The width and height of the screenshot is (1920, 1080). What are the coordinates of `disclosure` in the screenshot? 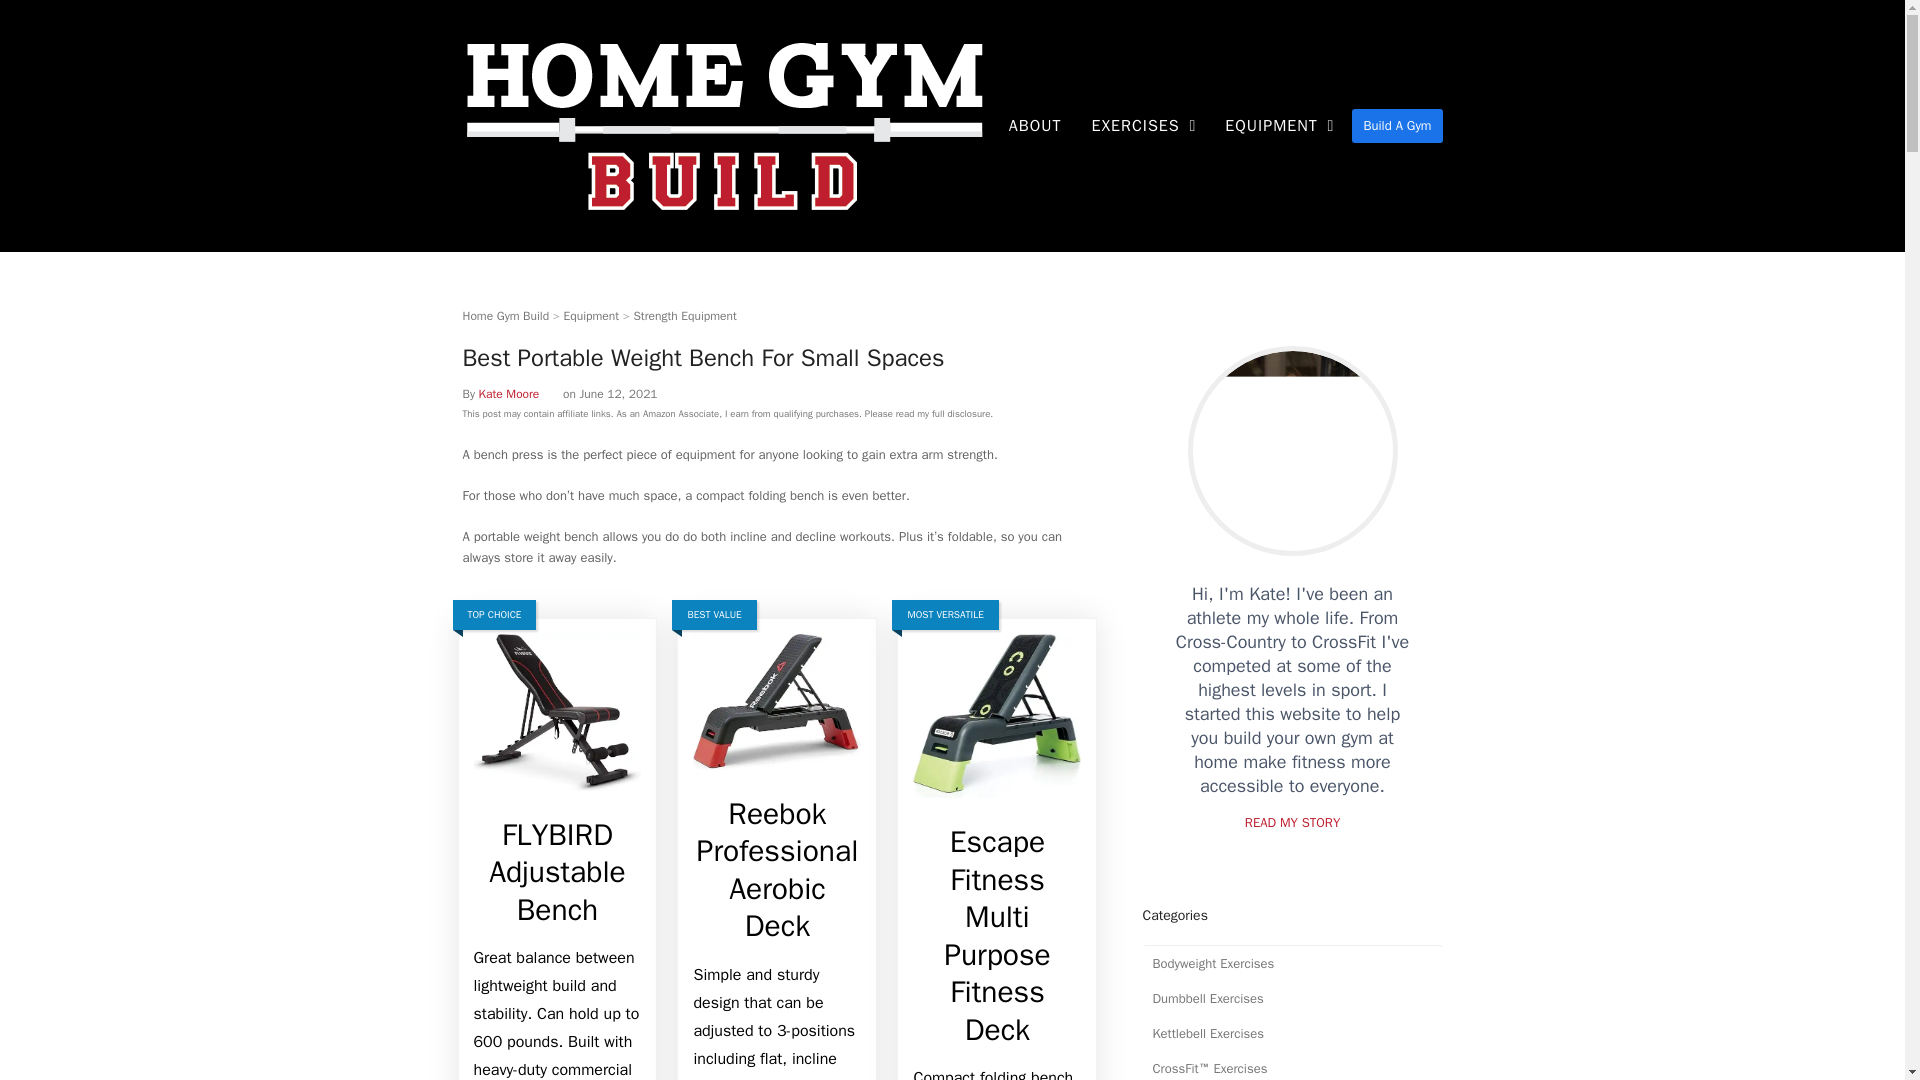 It's located at (968, 414).